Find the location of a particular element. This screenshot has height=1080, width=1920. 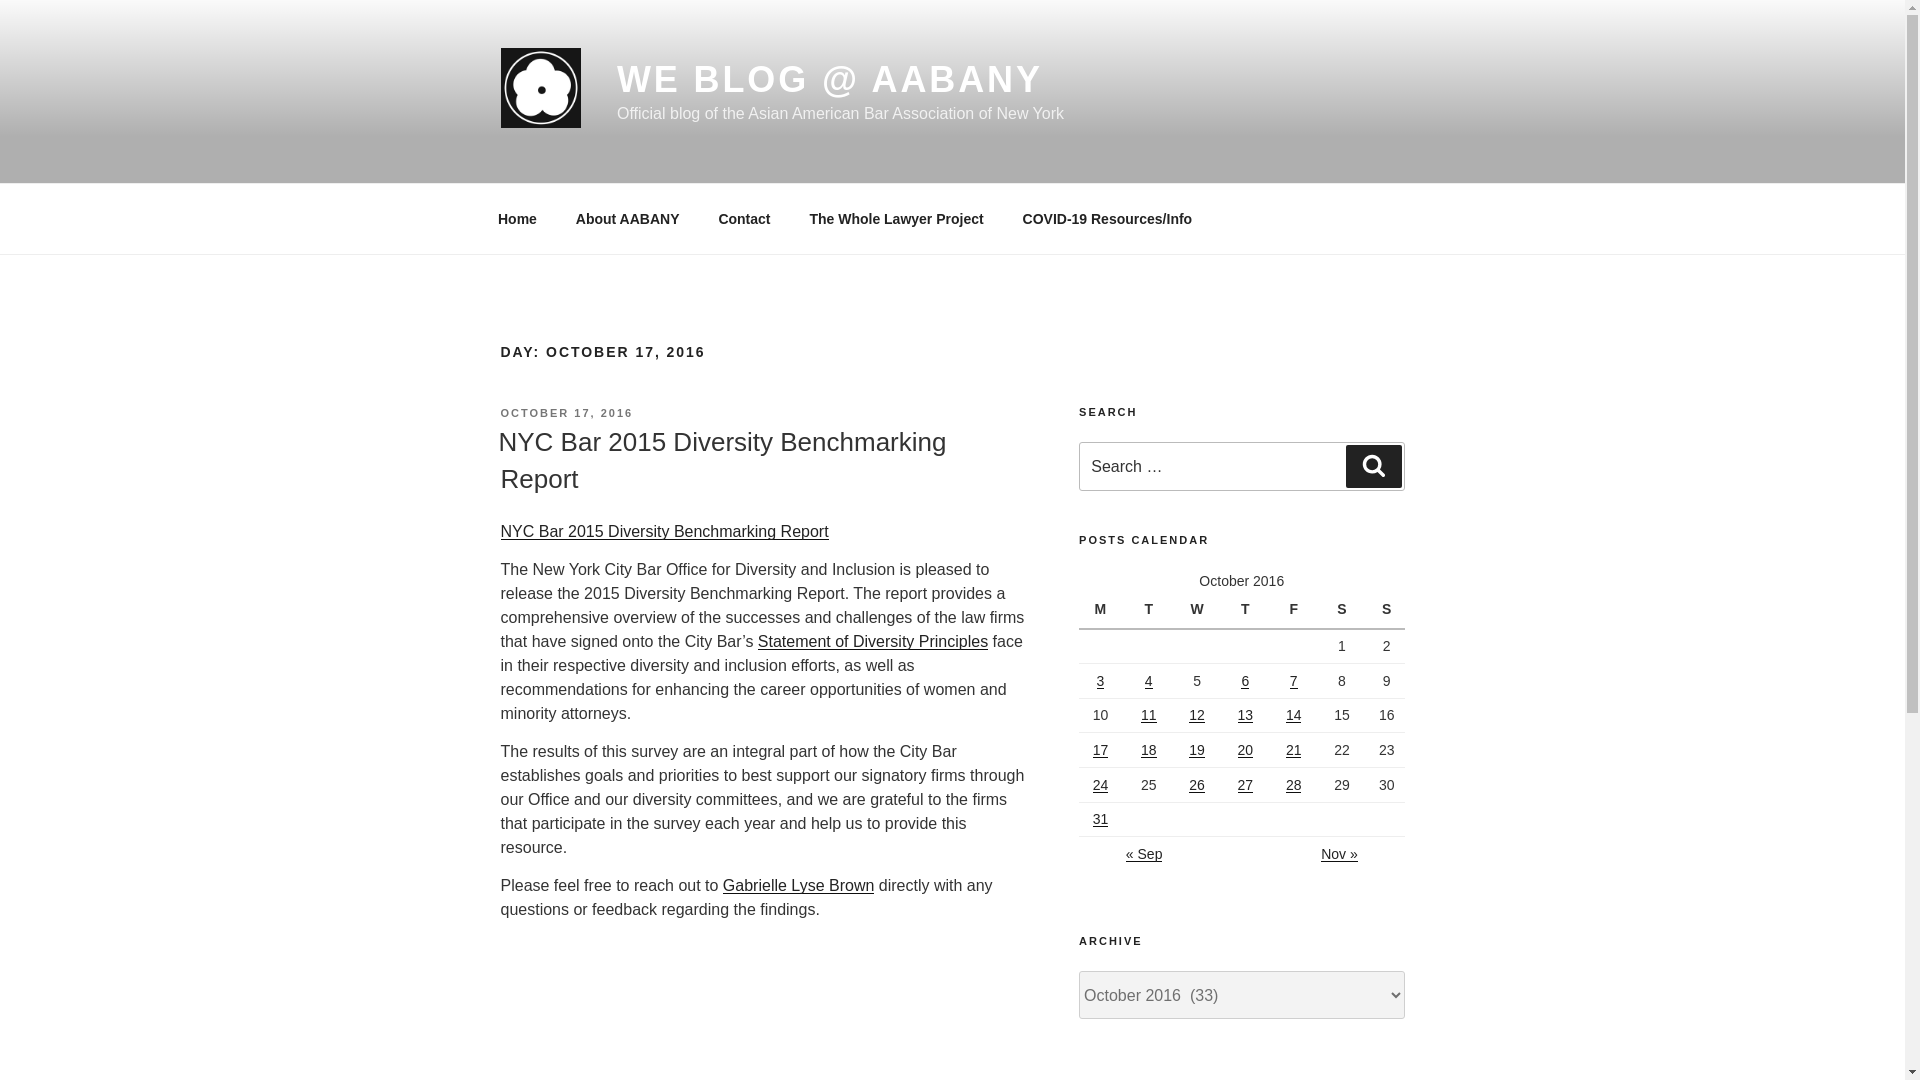

Friday is located at coordinates (1296, 610).